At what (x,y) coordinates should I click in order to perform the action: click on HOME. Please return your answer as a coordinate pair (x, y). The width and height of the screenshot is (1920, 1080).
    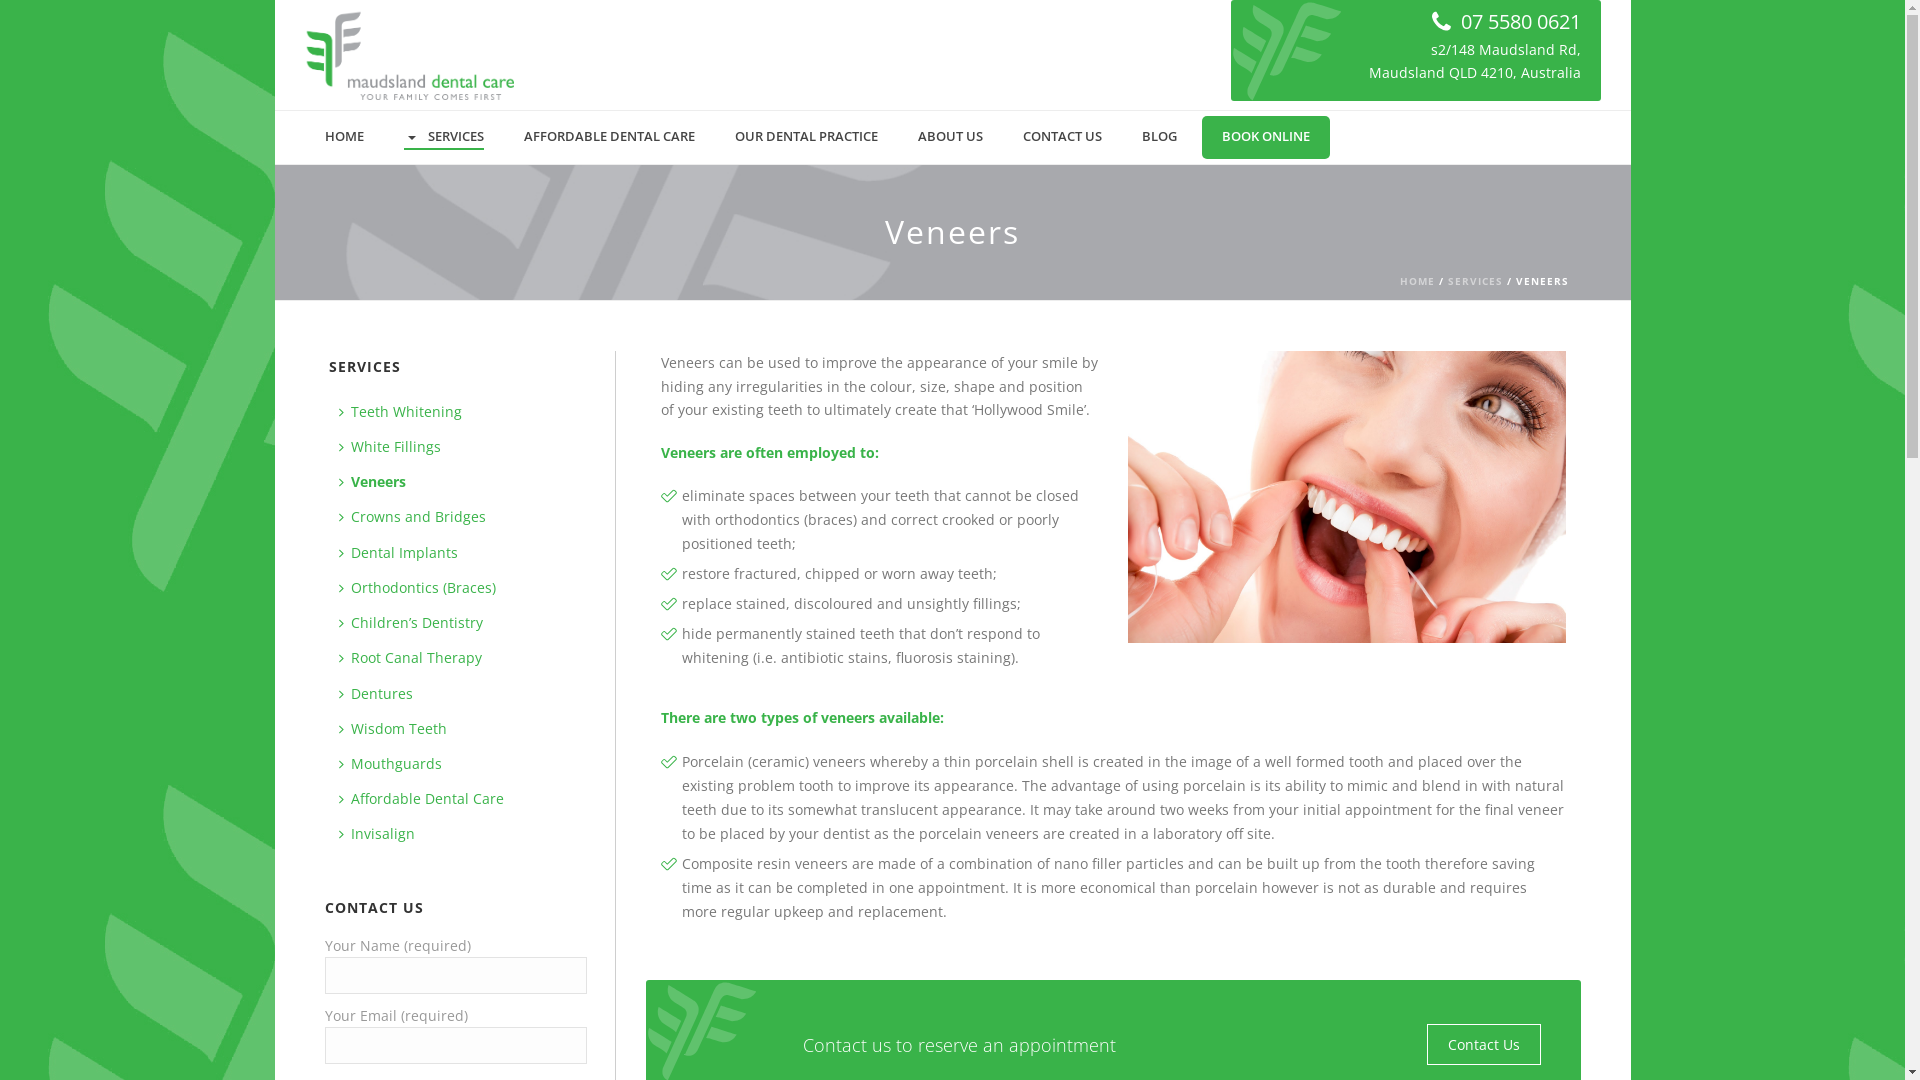
    Looking at the image, I should click on (1418, 281).